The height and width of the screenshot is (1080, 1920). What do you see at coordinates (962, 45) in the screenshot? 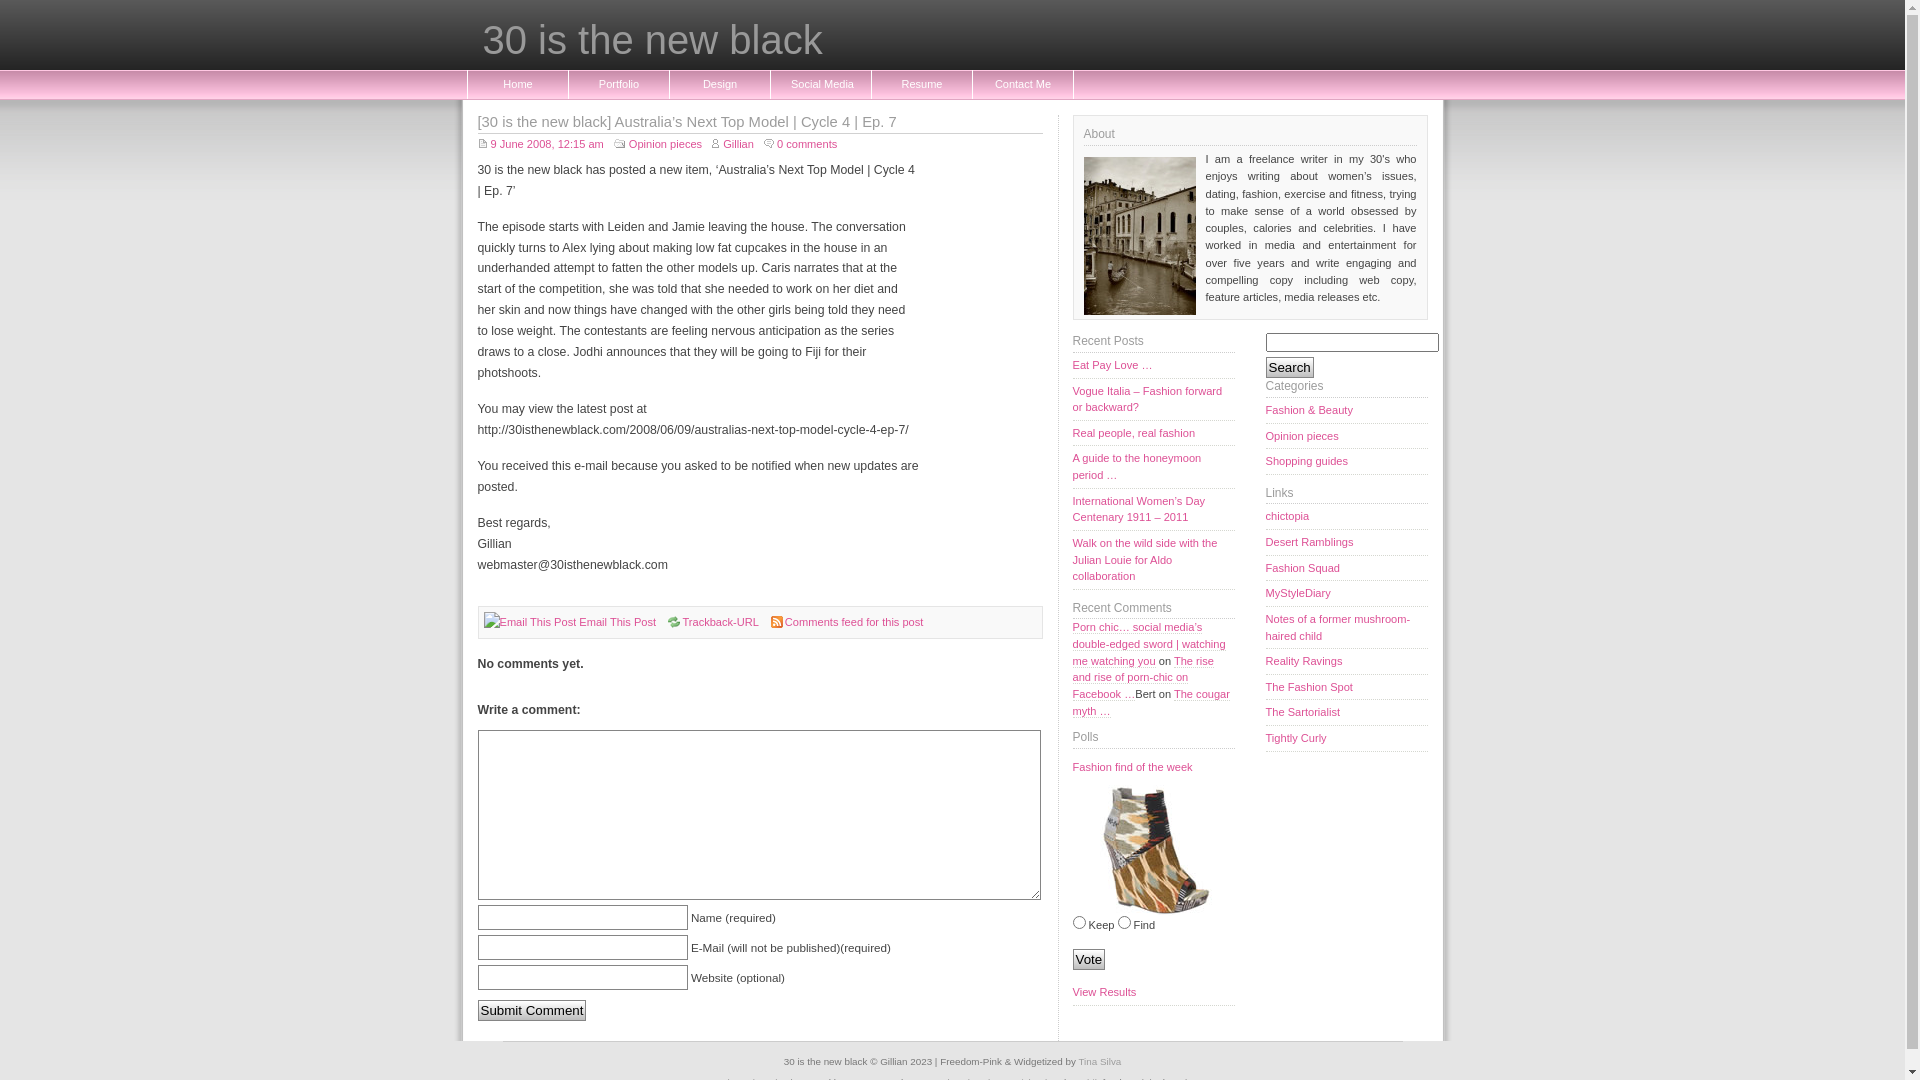
I see `30 is the new black` at bounding box center [962, 45].